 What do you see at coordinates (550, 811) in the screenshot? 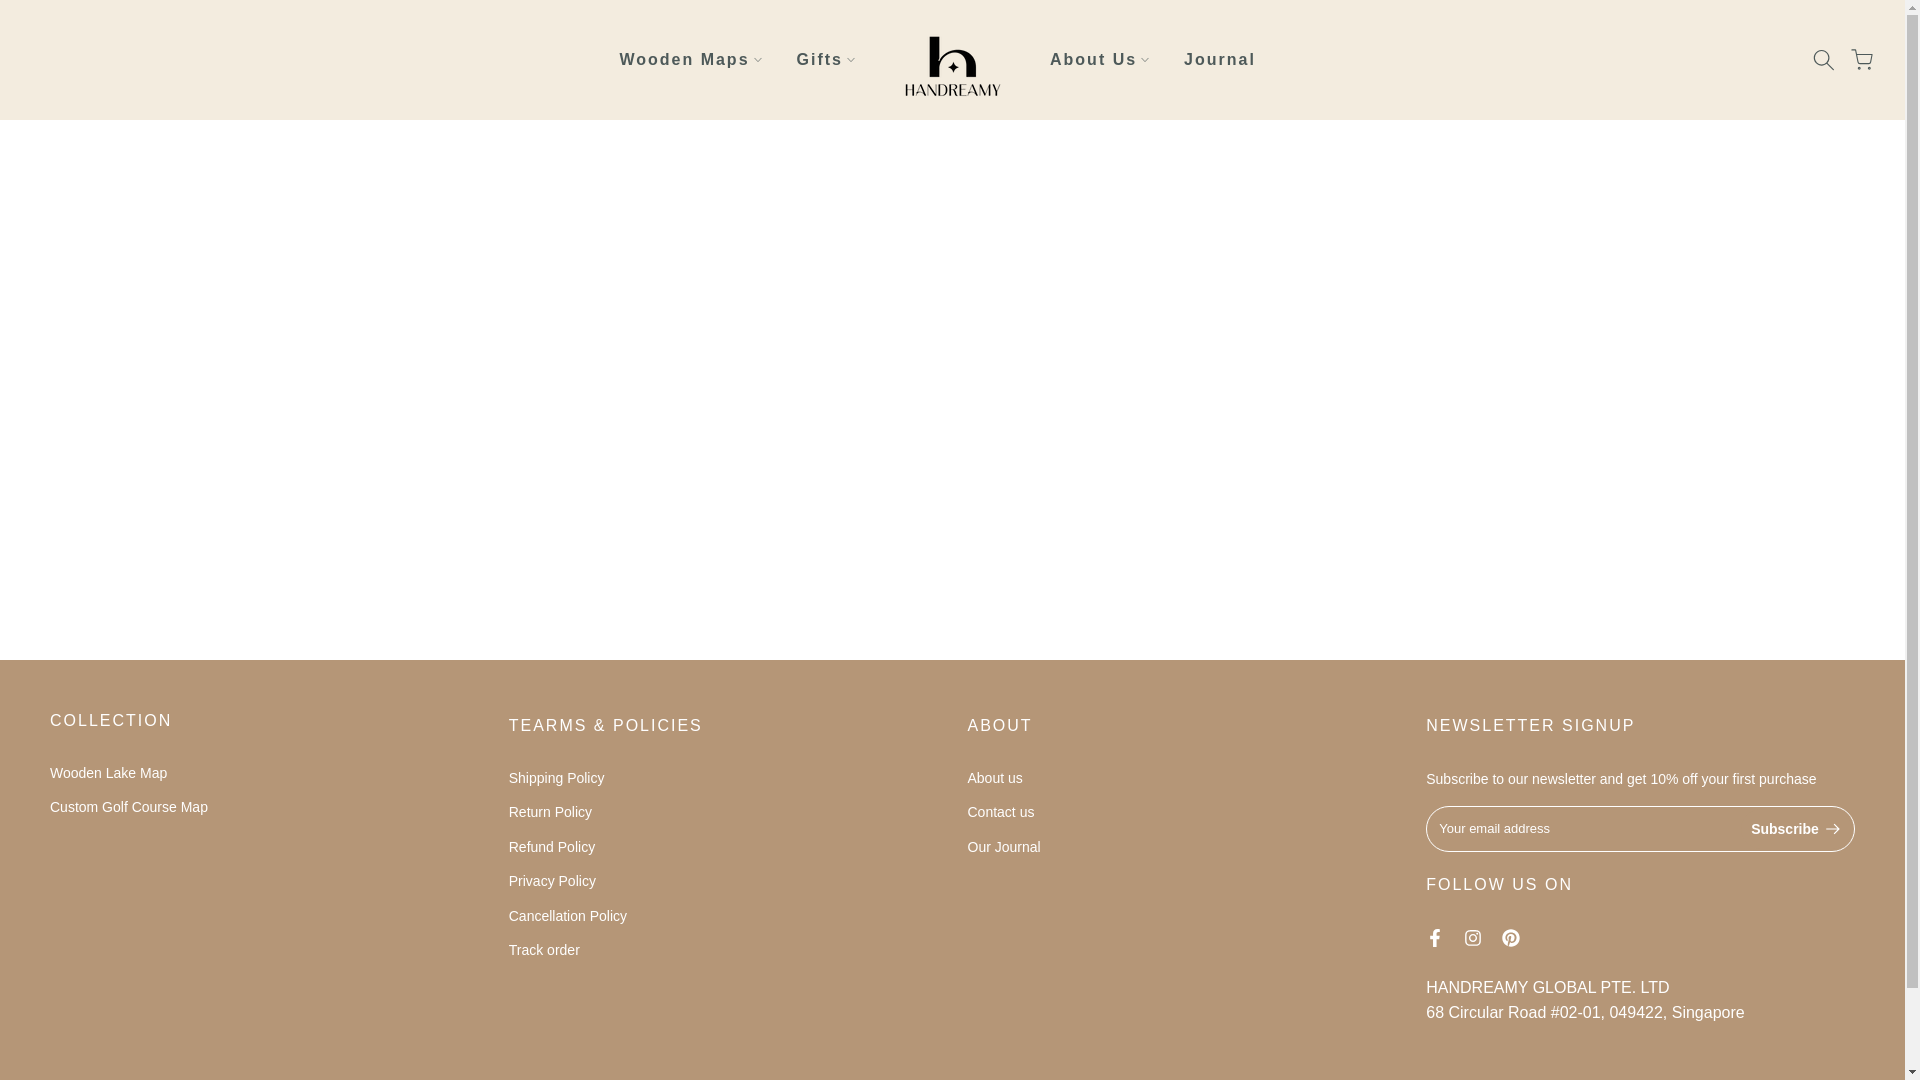
I see `Return Policy` at bounding box center [550, 811].